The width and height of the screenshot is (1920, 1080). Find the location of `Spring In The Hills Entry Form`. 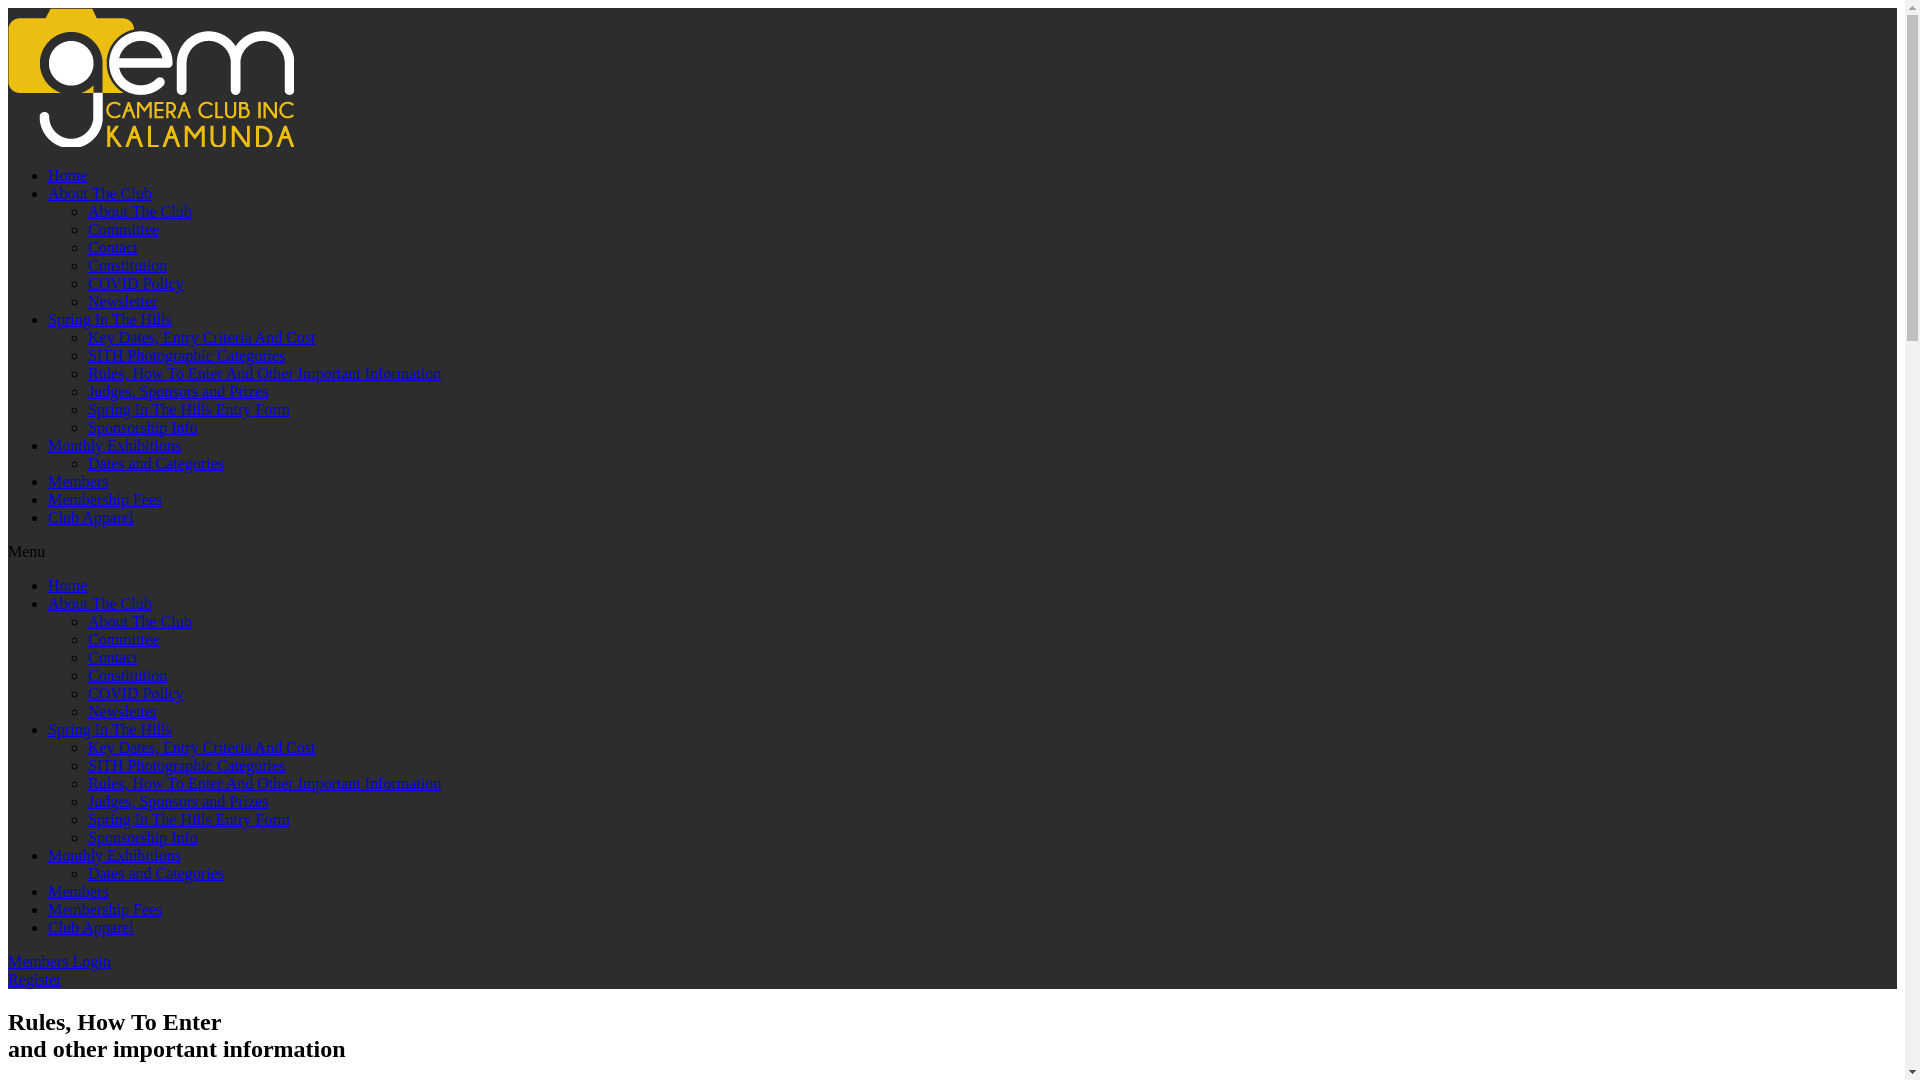

Spring In The Hills Entry Form is located at coordinates (189, 820).